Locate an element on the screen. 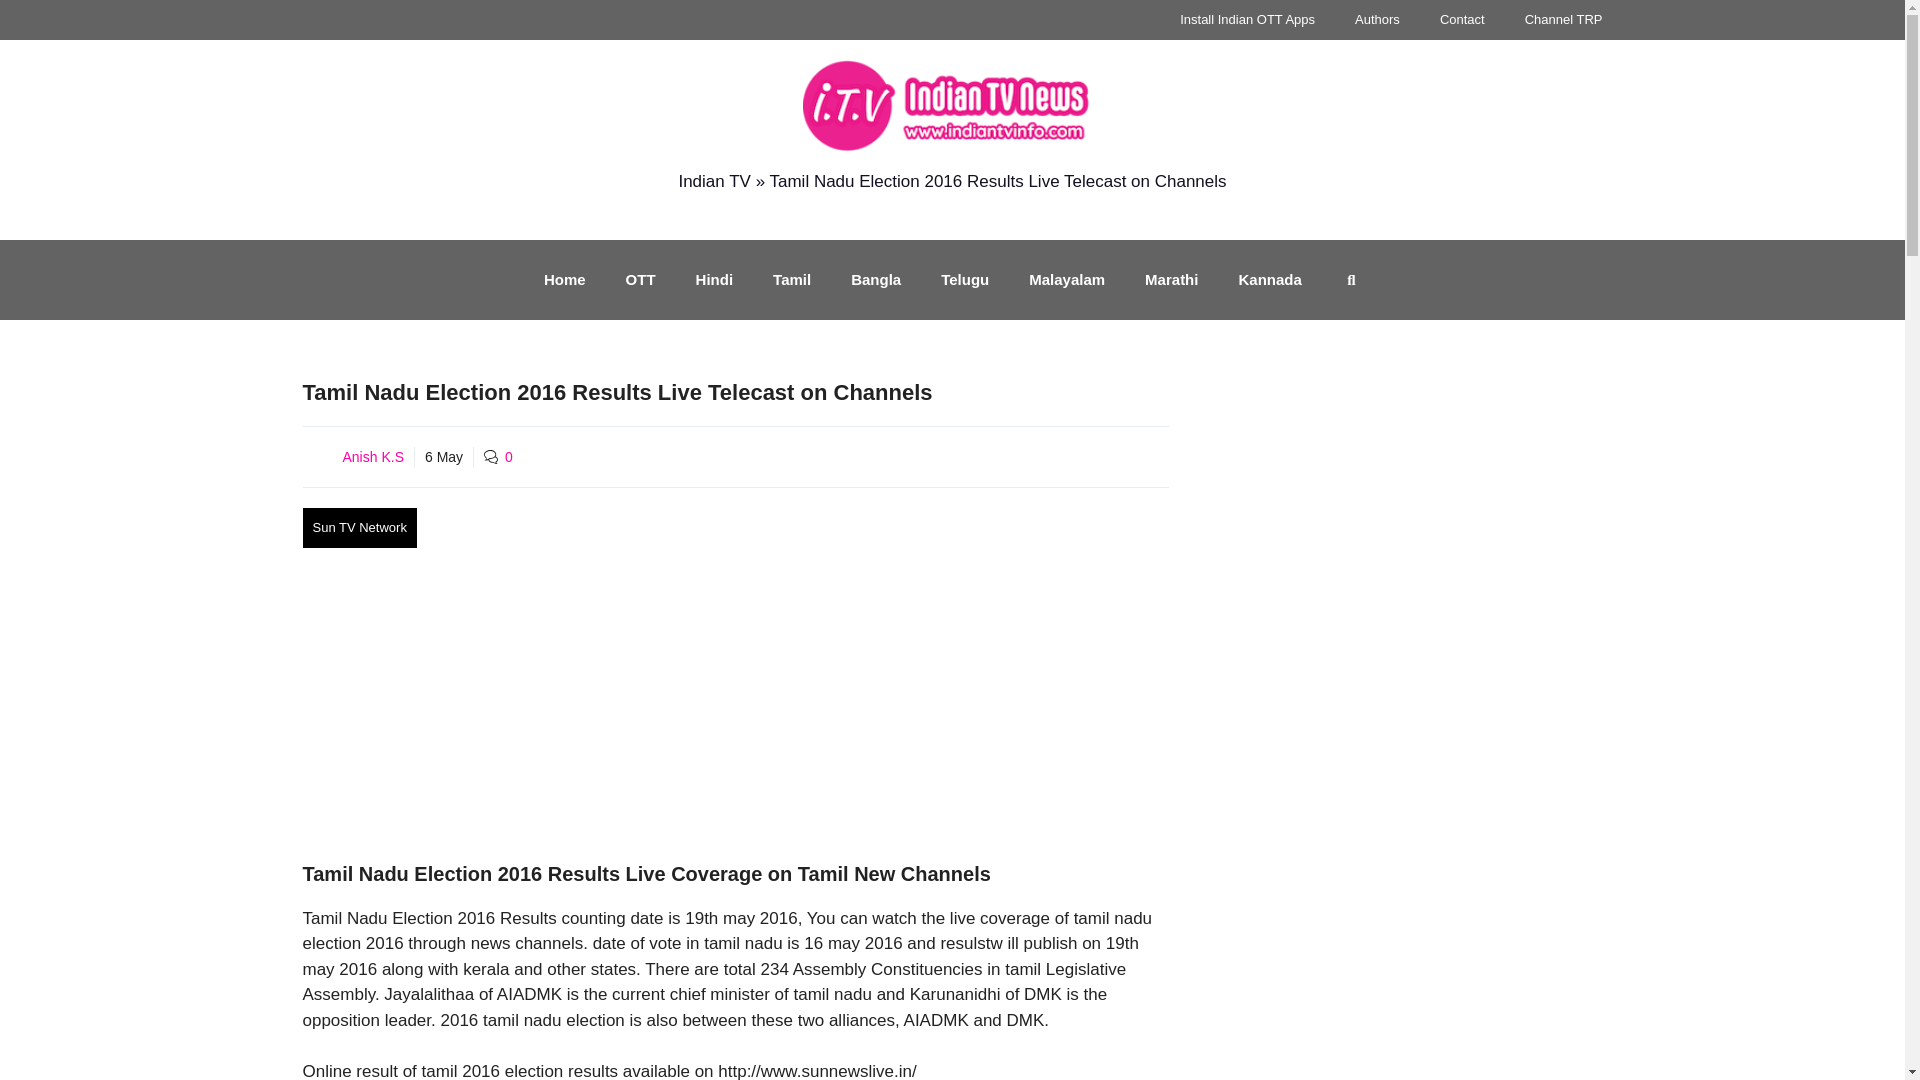 This screenshot has width=1920, height=1080. Indian TV is located at coordinates (714, 181).